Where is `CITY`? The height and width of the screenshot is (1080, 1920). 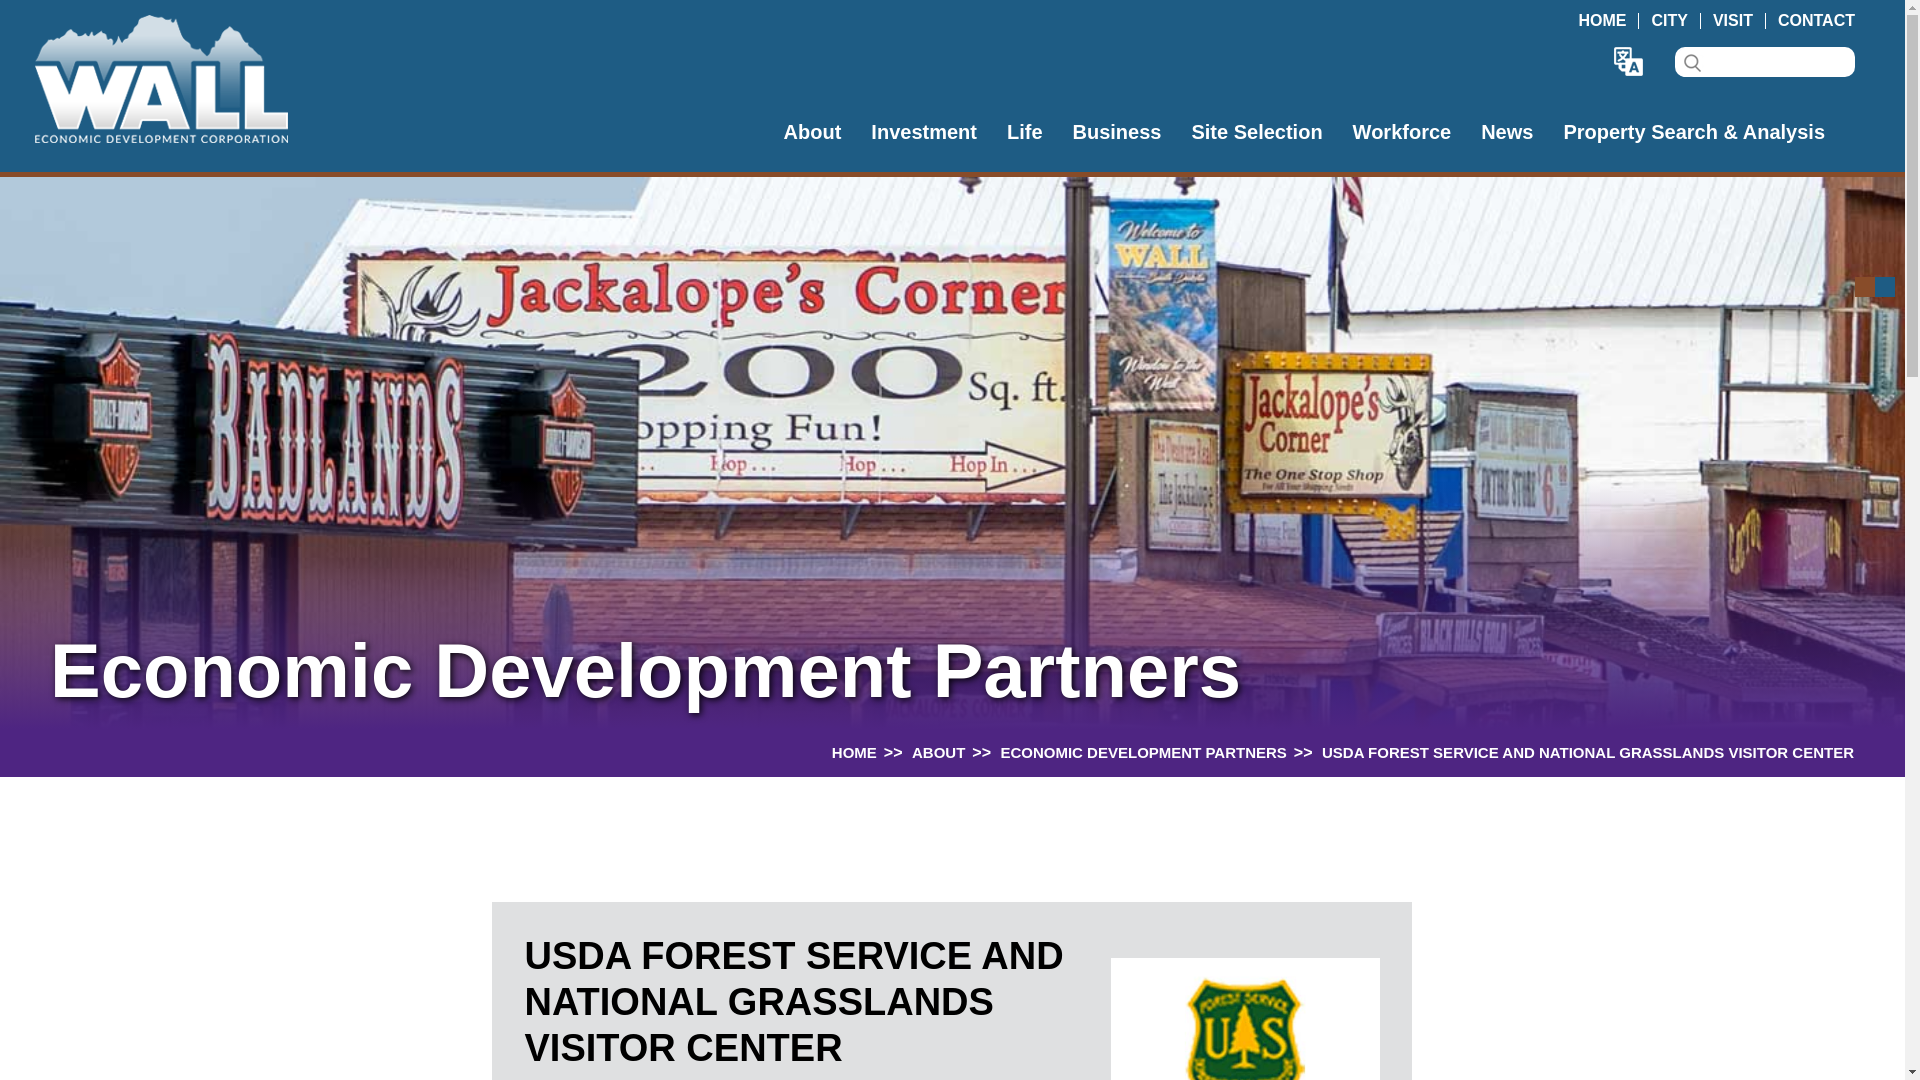 CITY is located at coordinates (1669, 20).